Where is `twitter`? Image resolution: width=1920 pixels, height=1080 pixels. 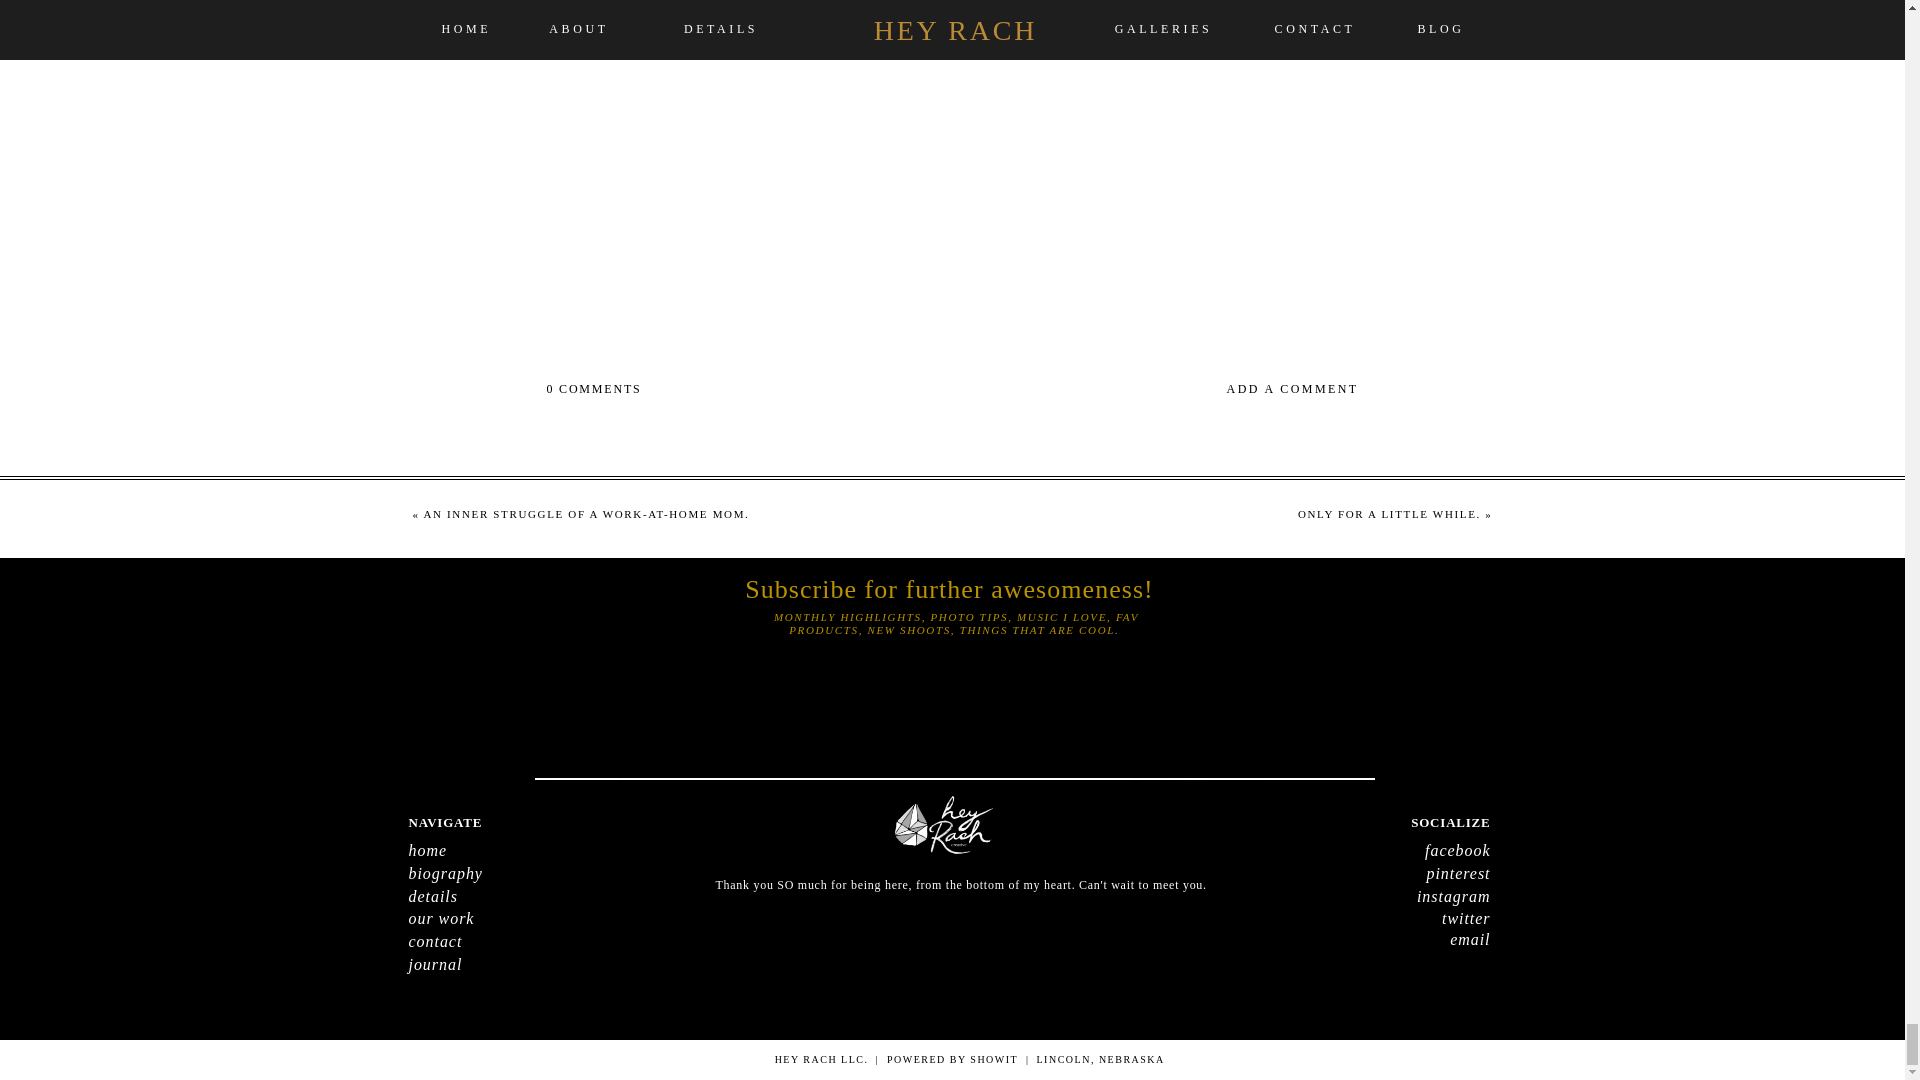 twitter is located at coordinates (1373, 918).